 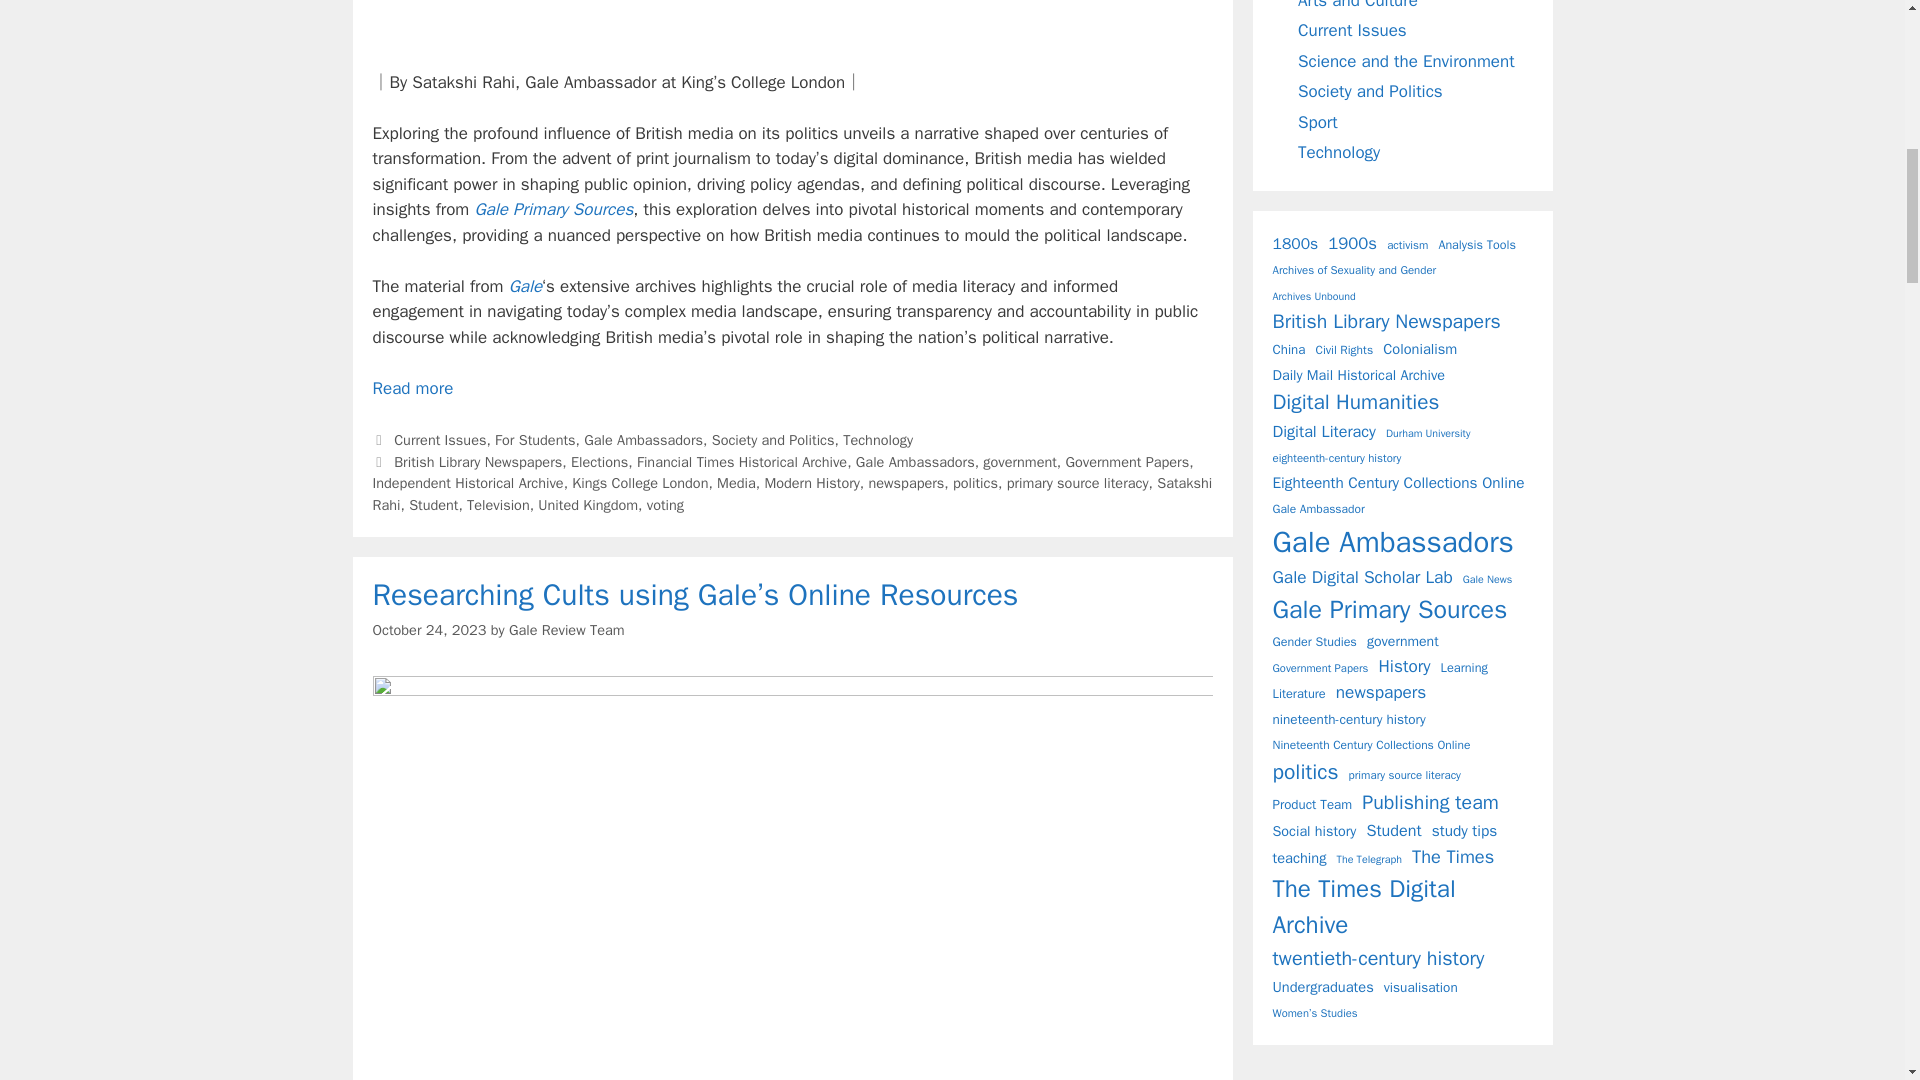 What do you see at coordinates (1128, 461) in the screenshot?
I see `Government Papers` at bounding box center [1128, 461].